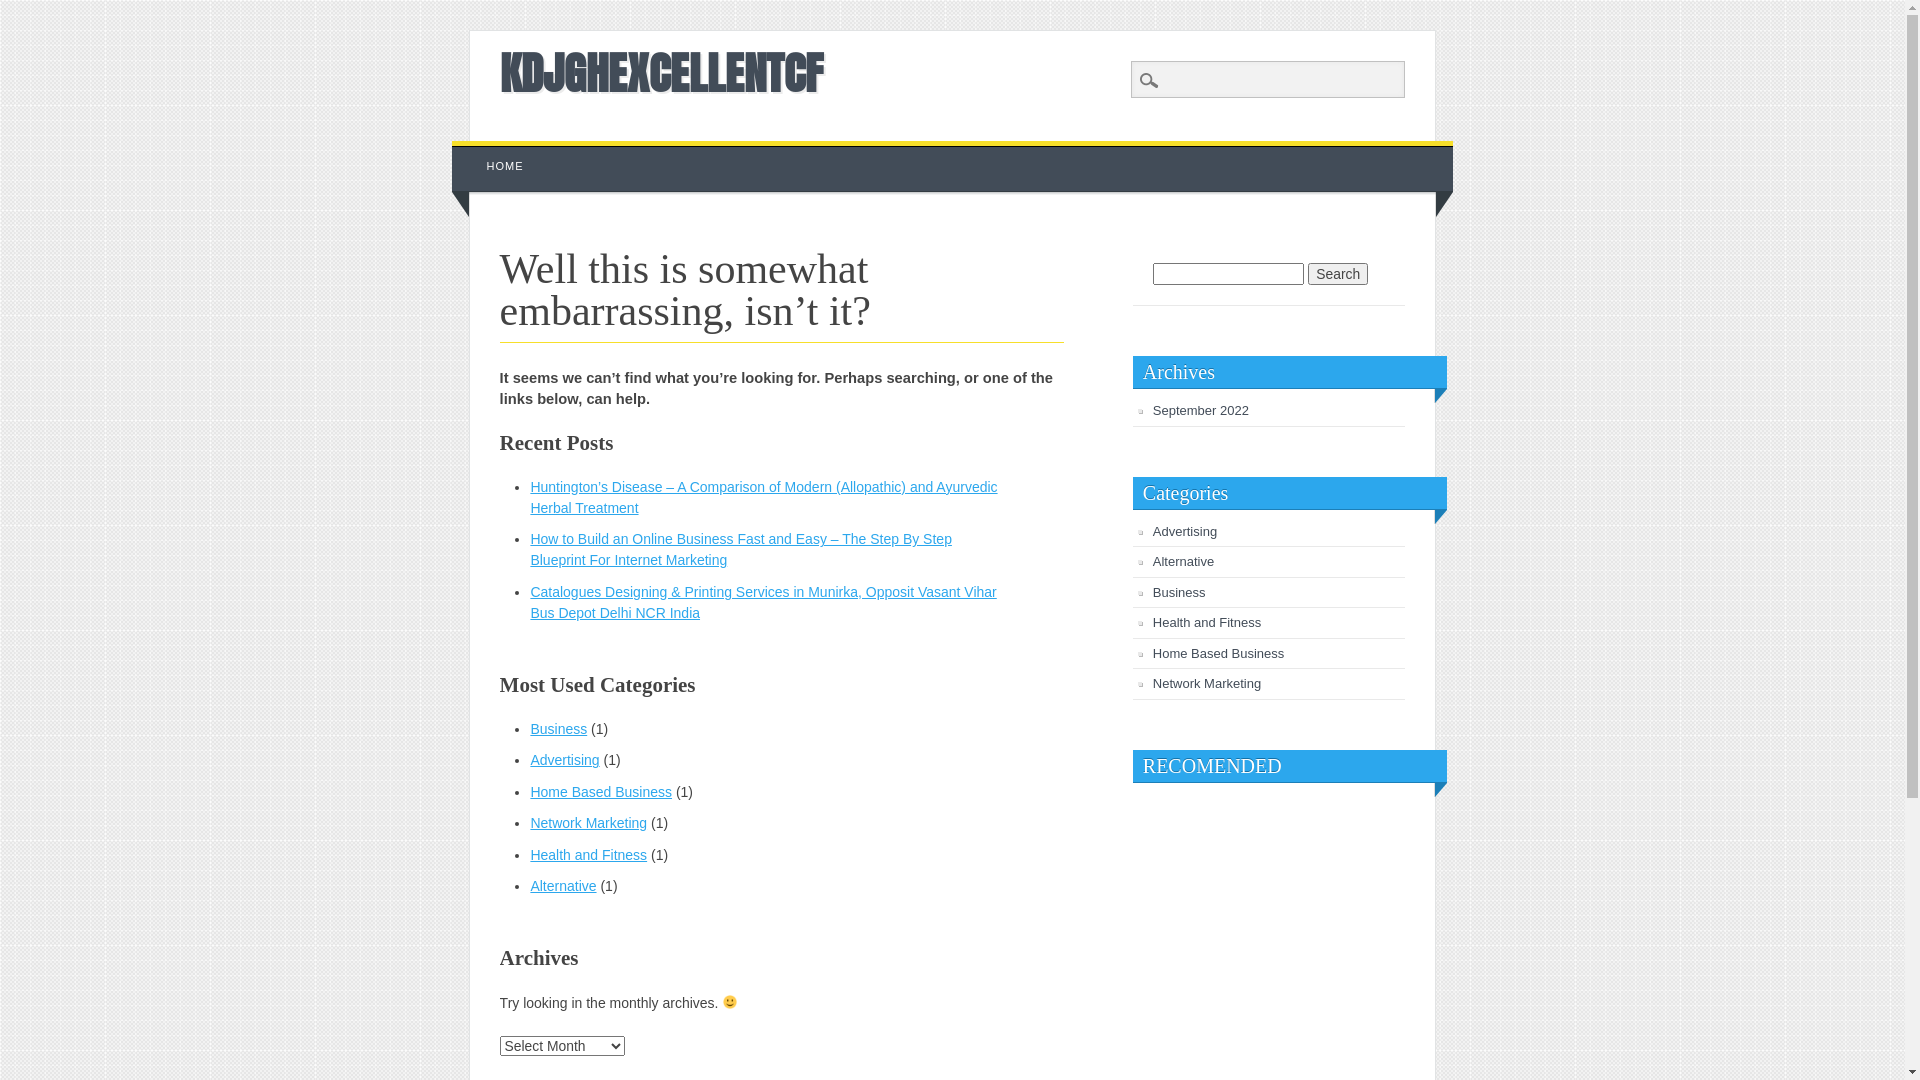 Image resolution: width=1920 pixels, height=1080 pixels. I want to click on Skip to content, so click(498, 151).